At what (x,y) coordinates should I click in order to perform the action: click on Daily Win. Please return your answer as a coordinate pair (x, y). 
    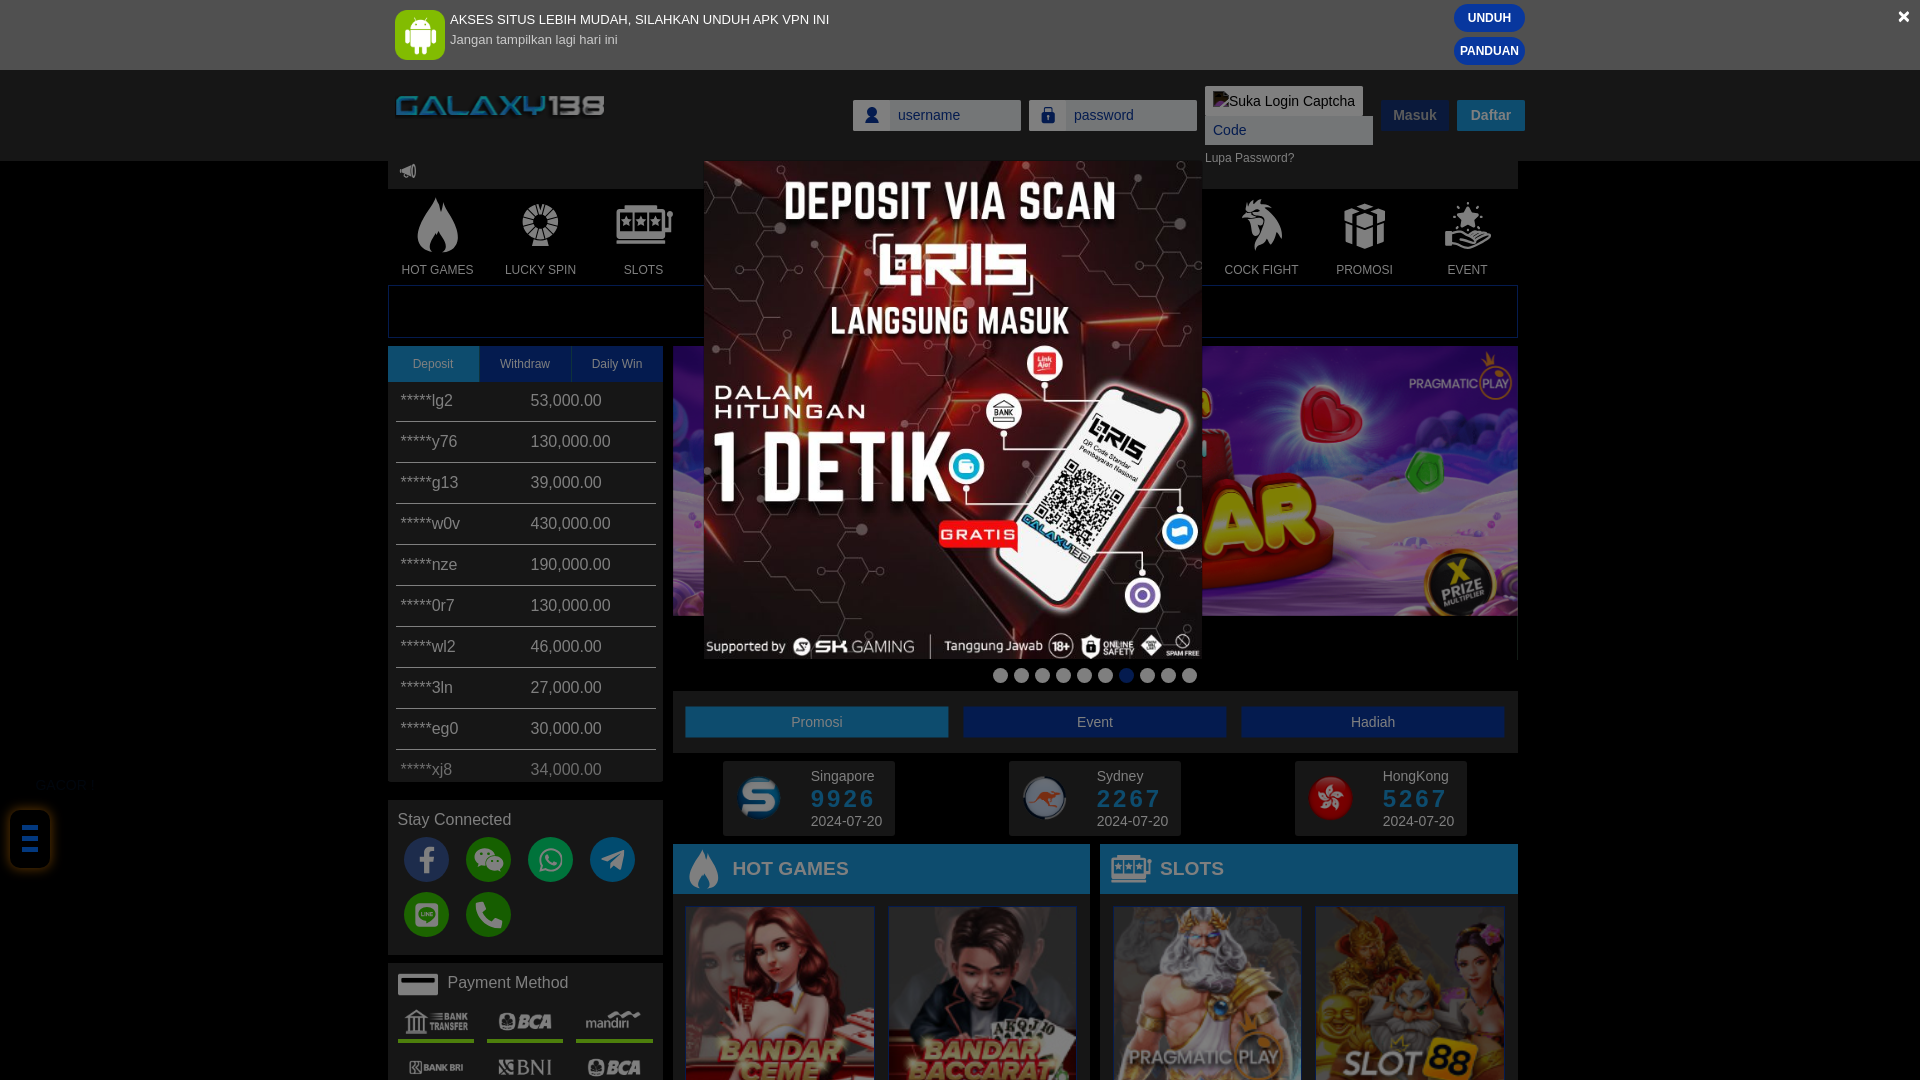
    Looking at the image, I should click on (617, 364).